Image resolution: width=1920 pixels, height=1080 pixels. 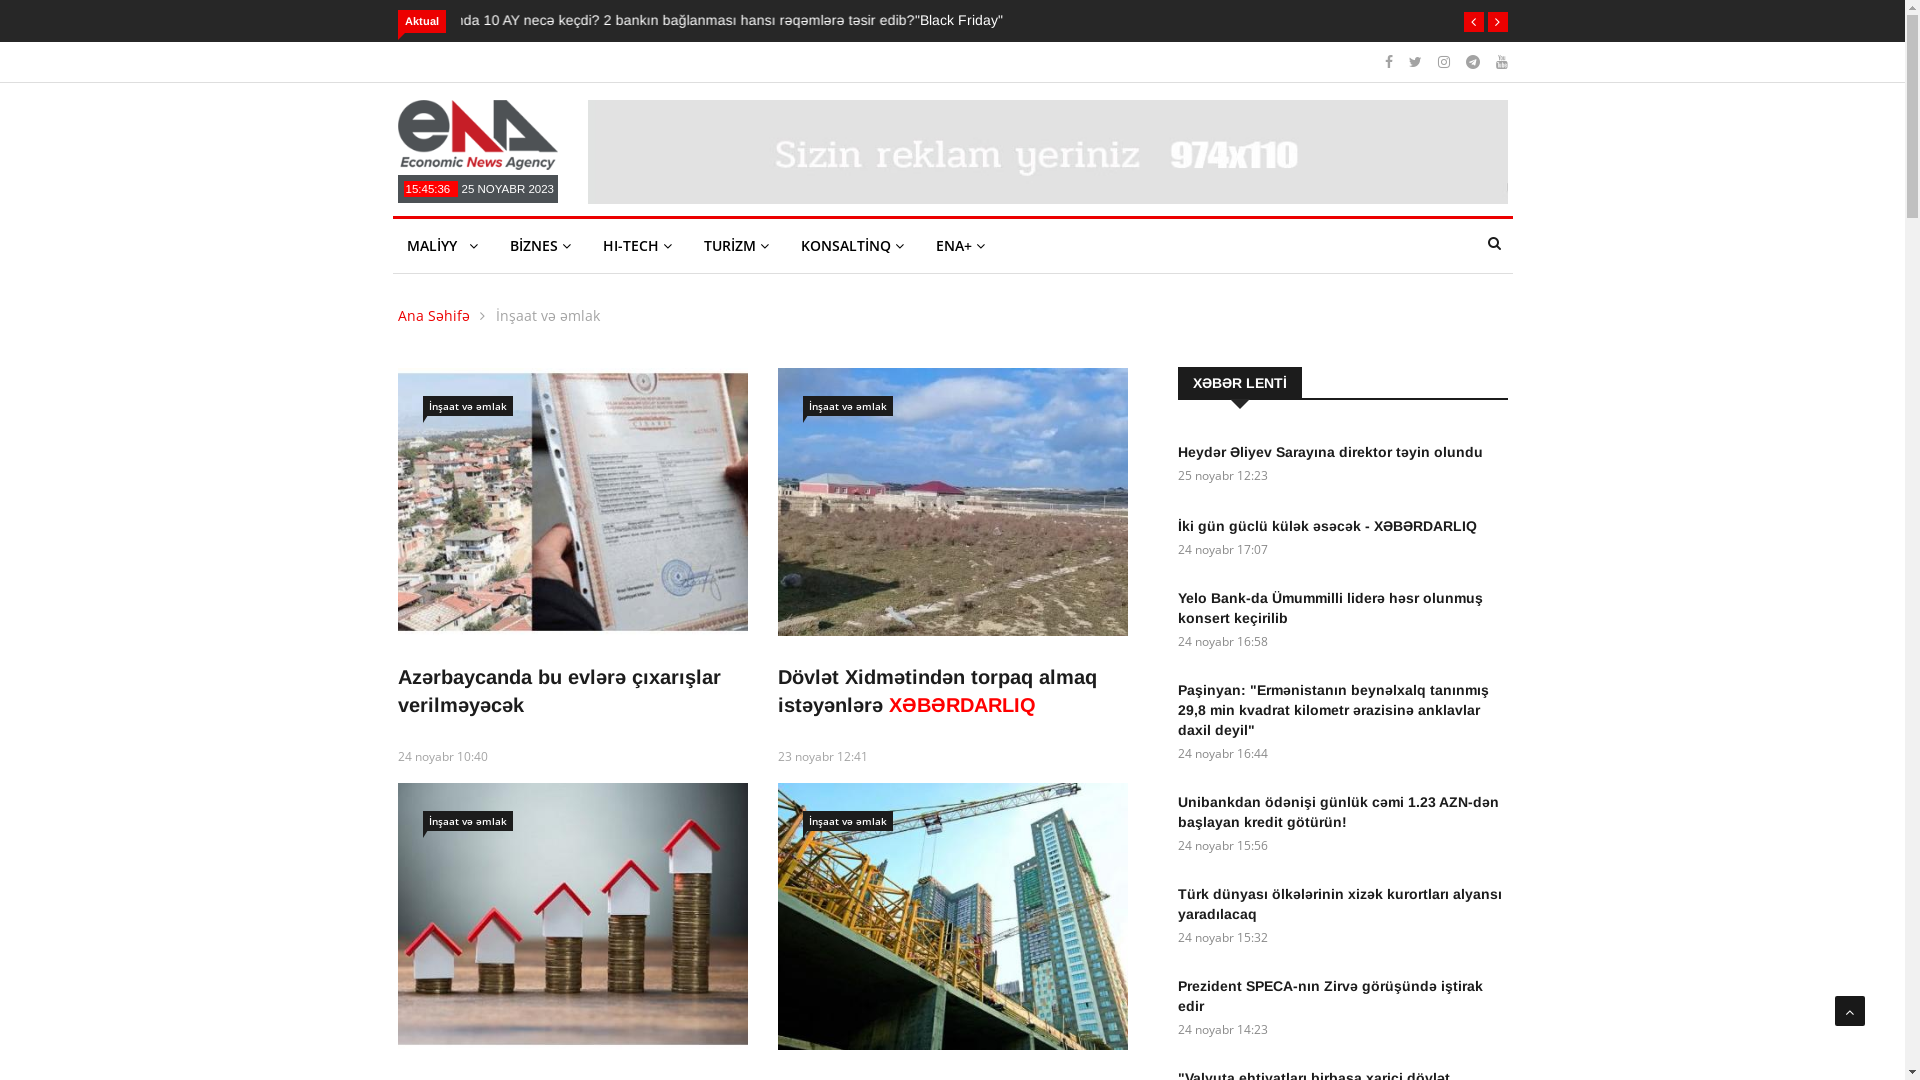 I want to click on HI-TECH, so click(x=636, y=246).